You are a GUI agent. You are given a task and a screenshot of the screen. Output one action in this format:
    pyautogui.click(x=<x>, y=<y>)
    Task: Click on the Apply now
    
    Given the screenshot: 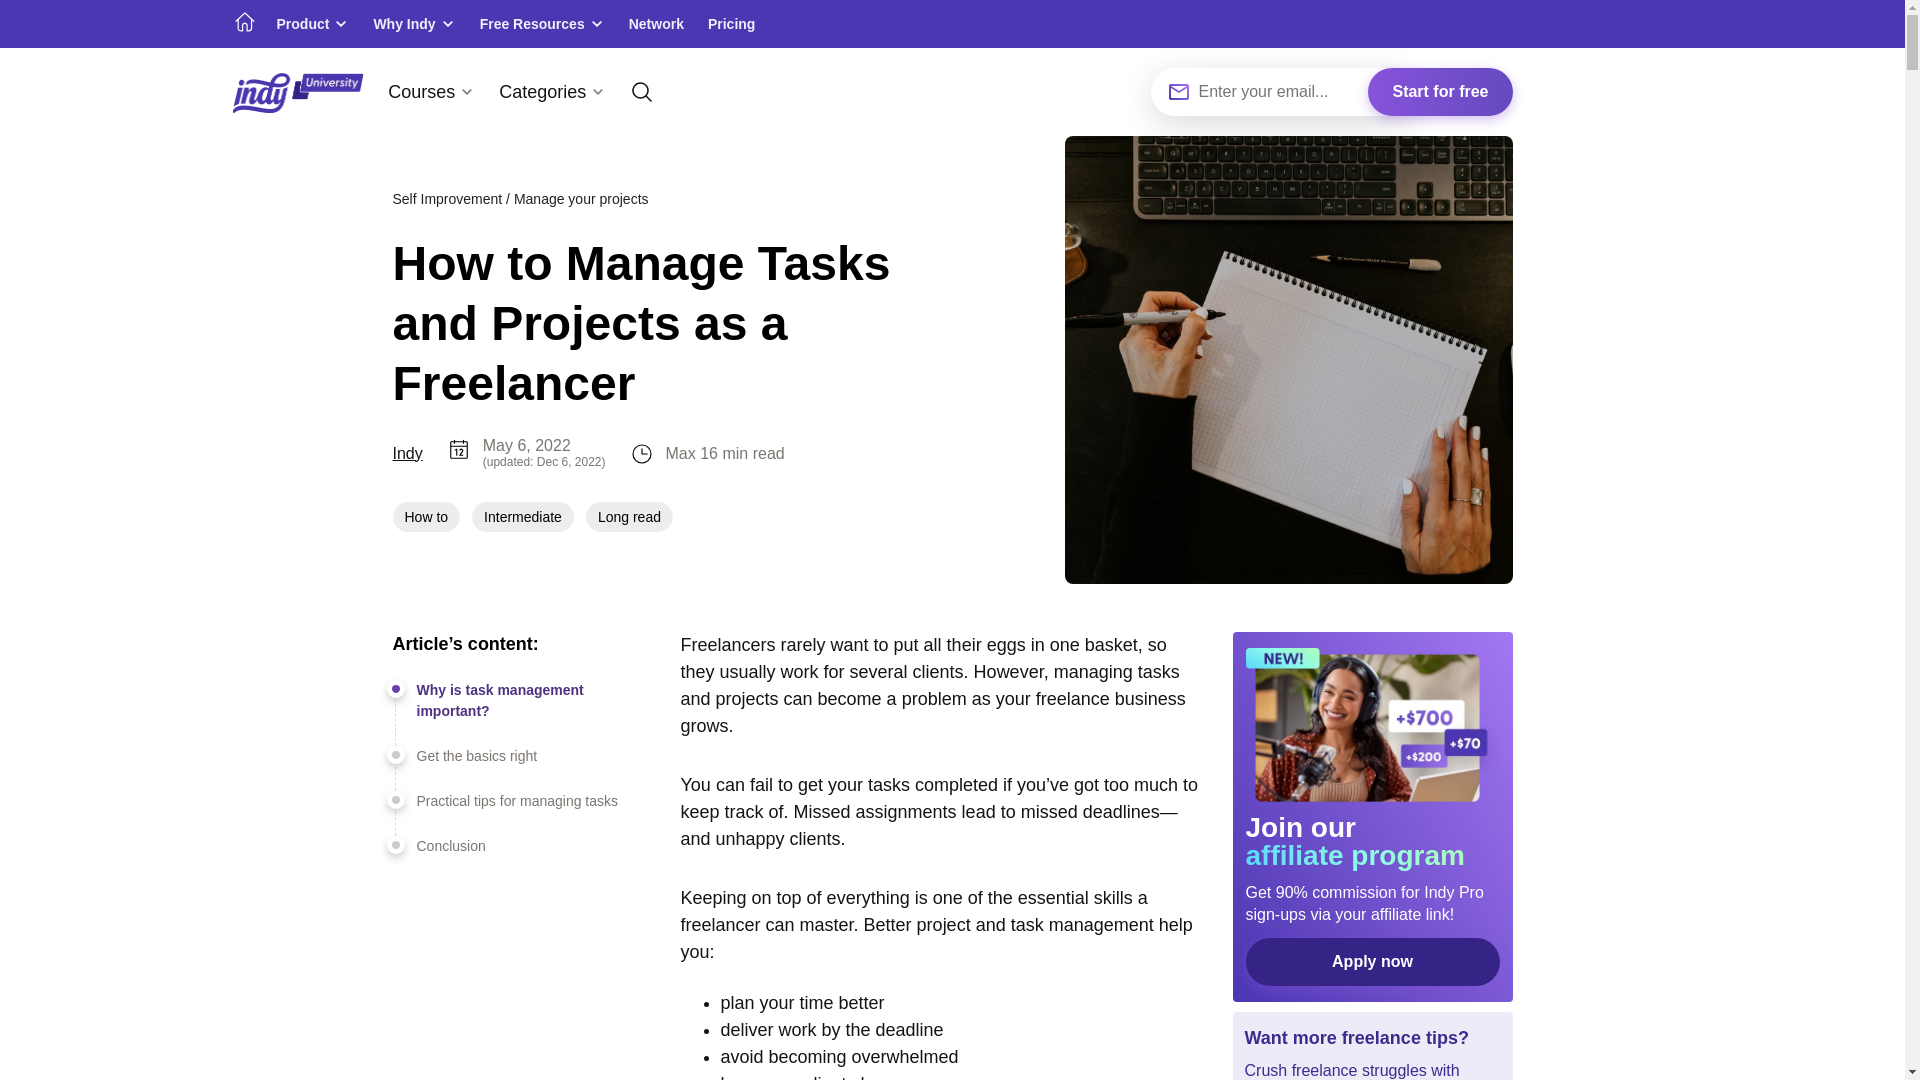 What is the action you would take?
    pyautogui.click(x=1372, y=962)
    